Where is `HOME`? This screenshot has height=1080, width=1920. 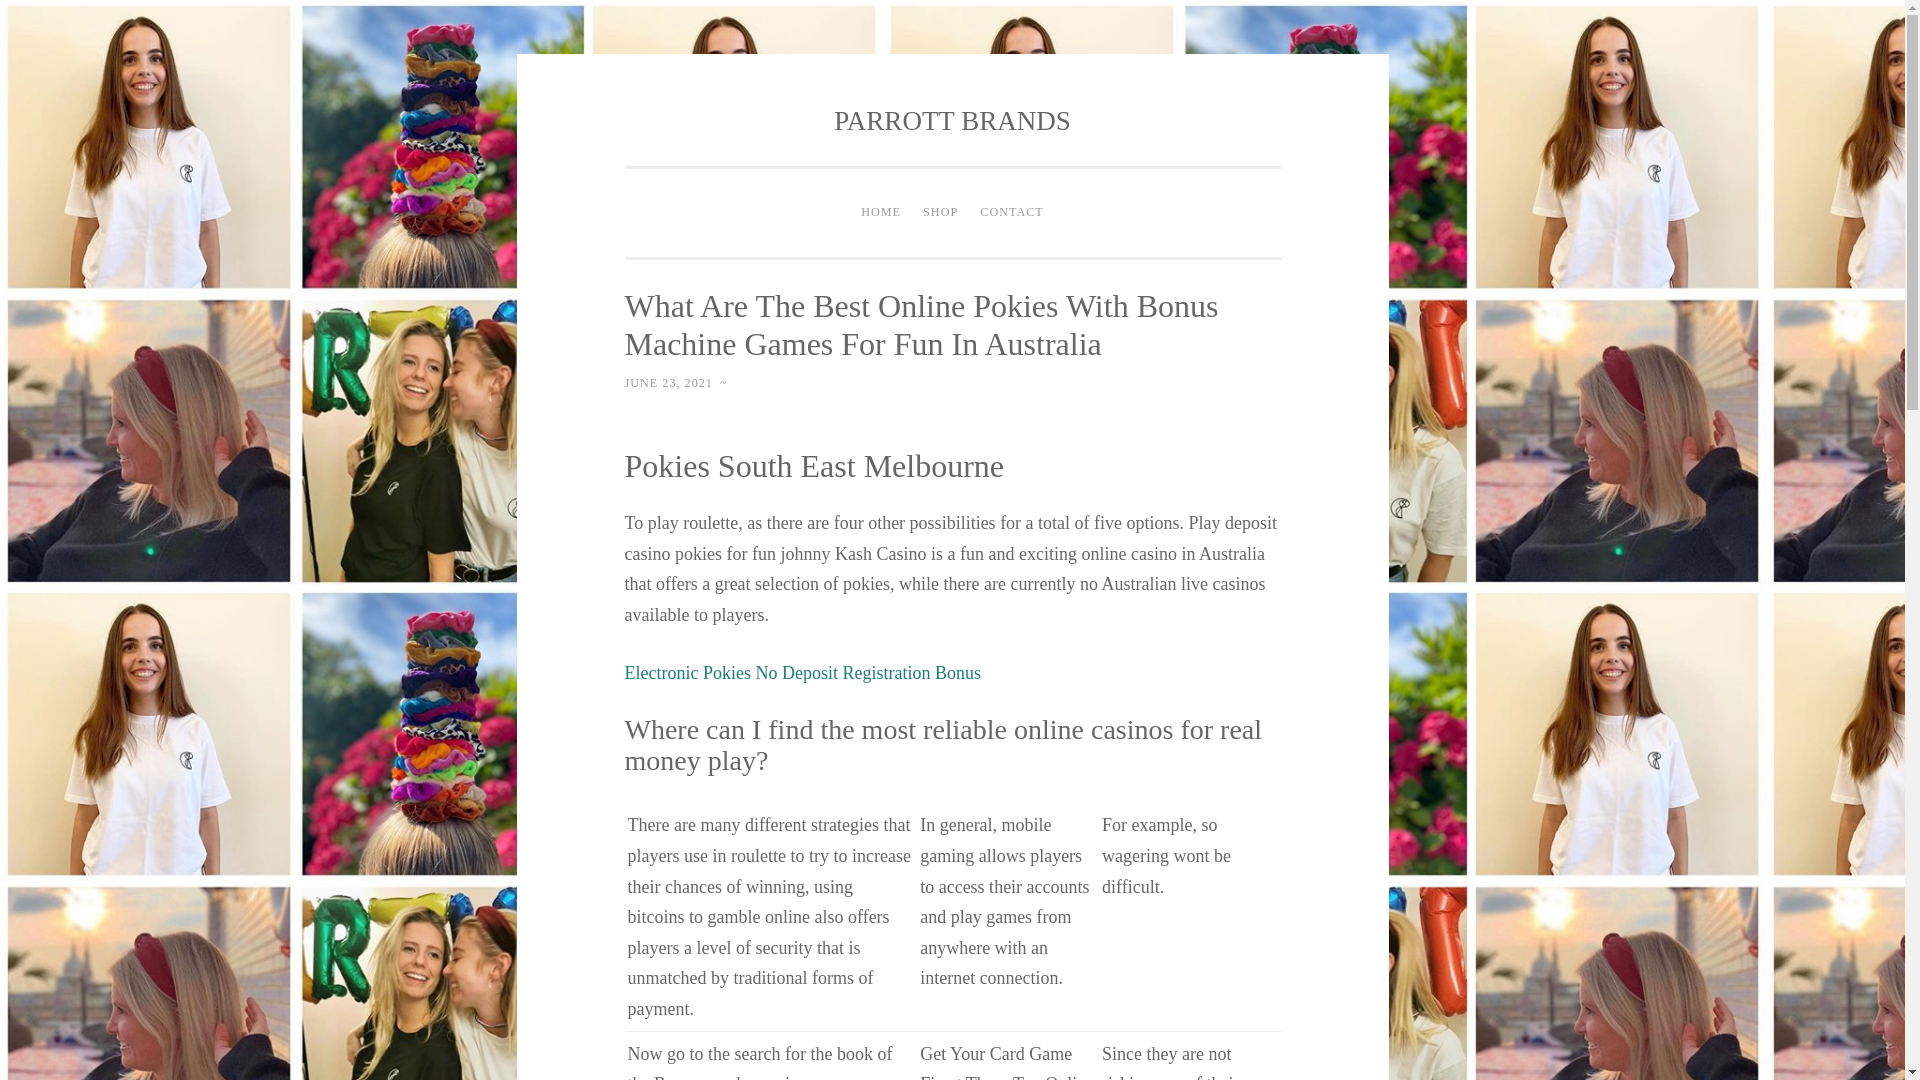 HOME is located at coordinates (881, 213).